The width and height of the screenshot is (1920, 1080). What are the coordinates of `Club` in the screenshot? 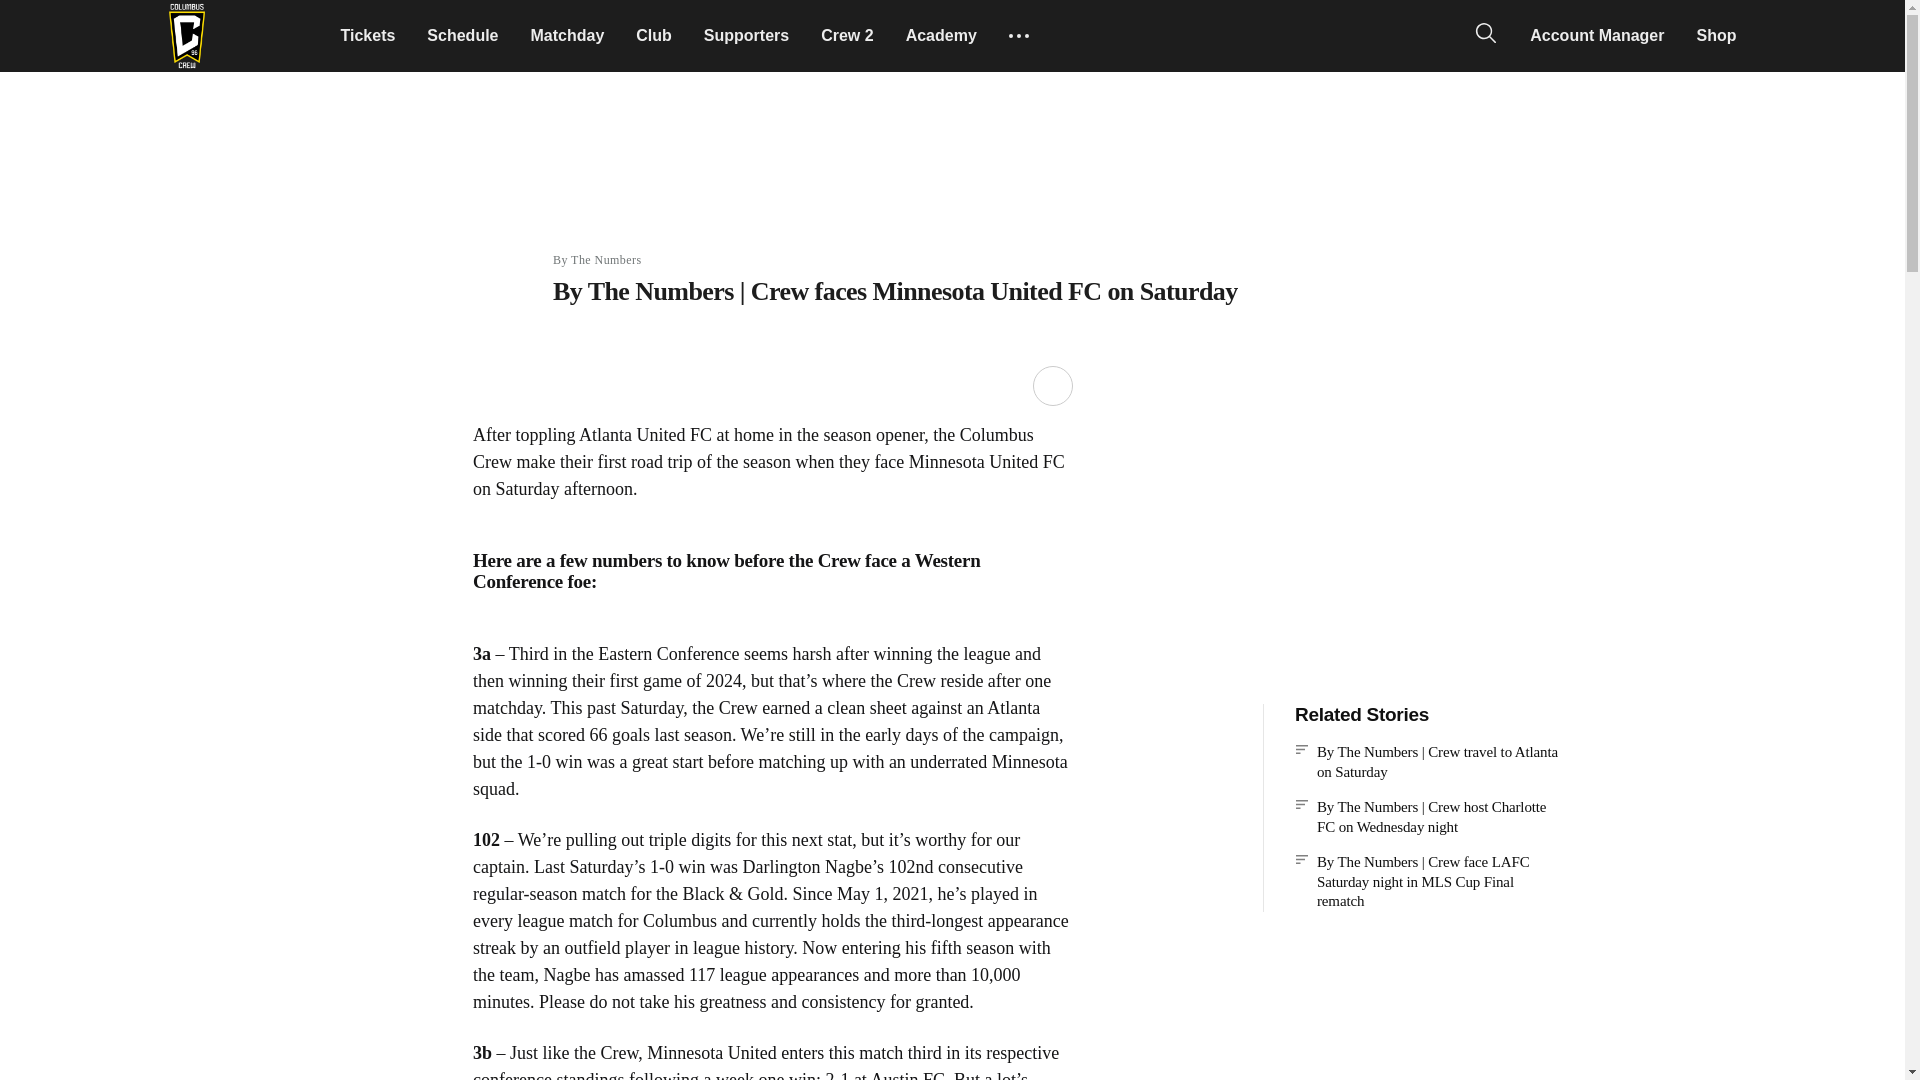 It's located at (654, 35).